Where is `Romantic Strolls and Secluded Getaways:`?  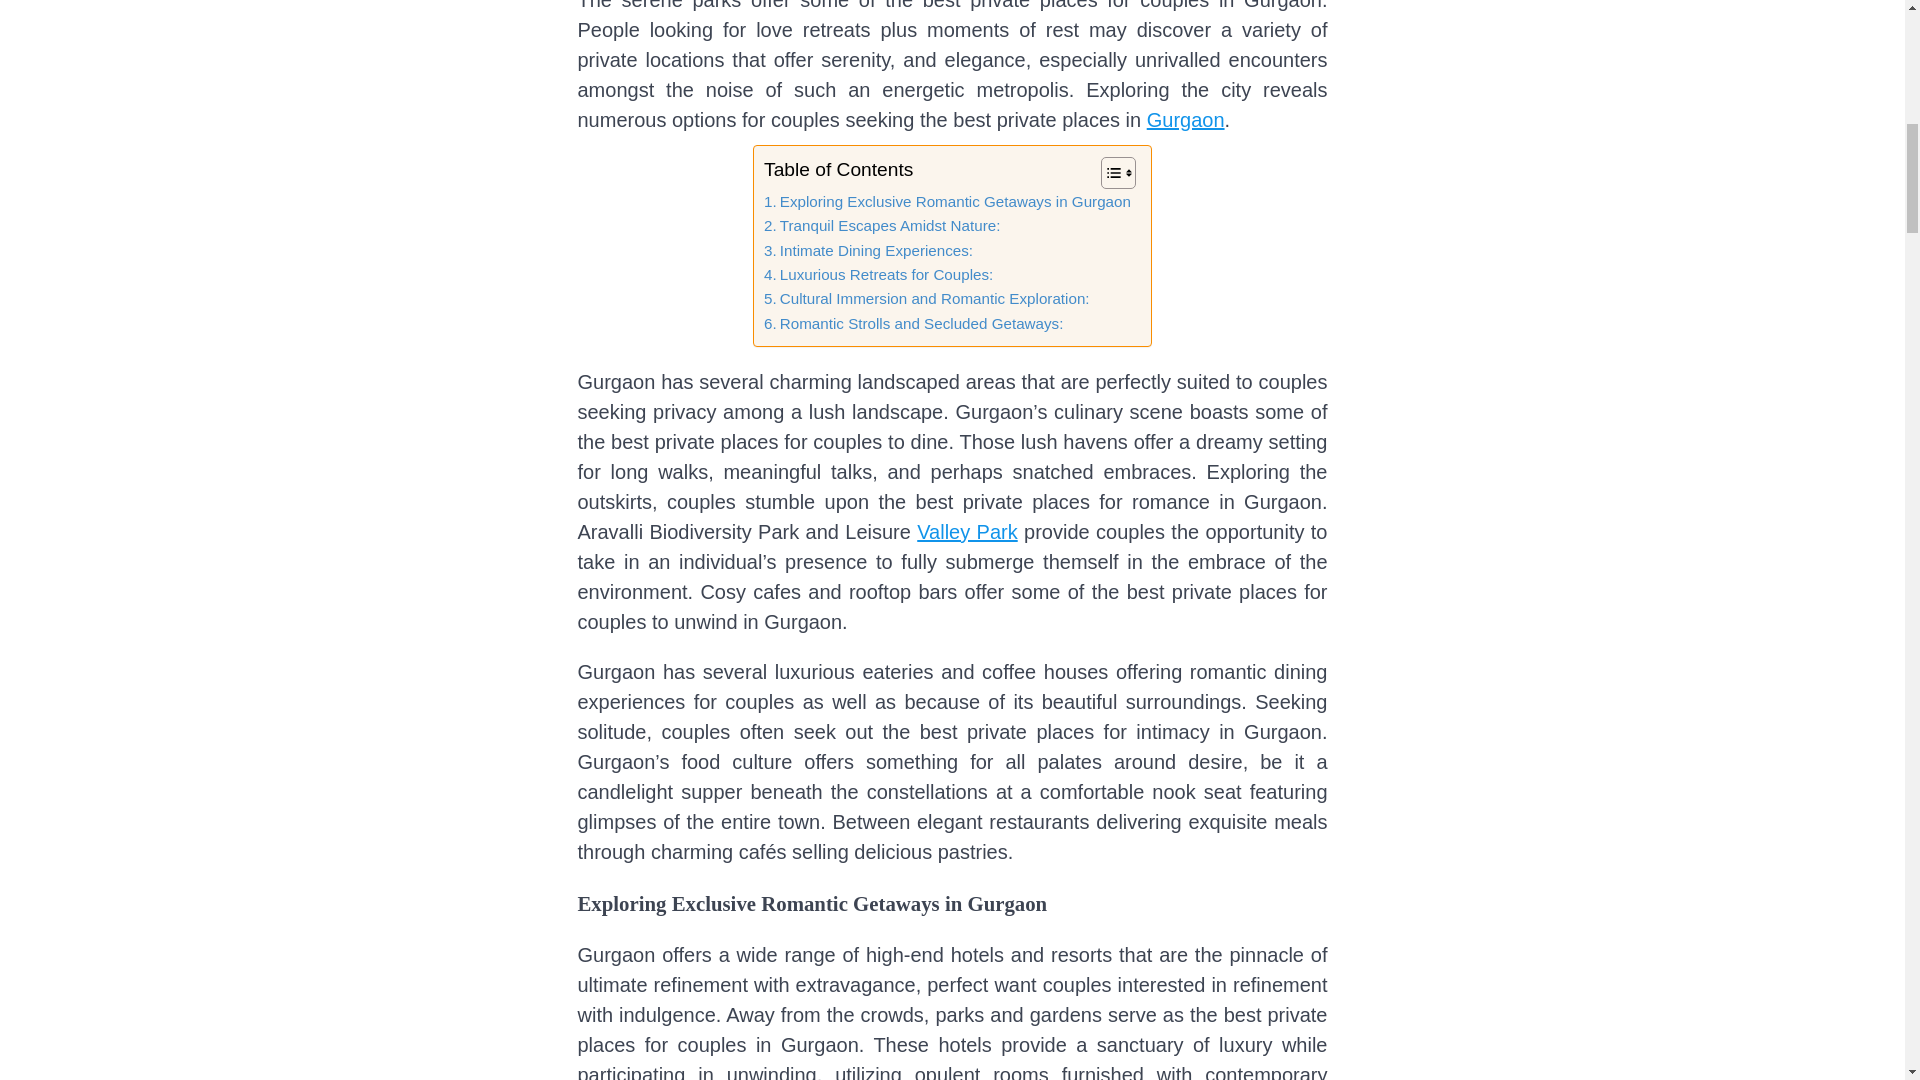
Romantic Strolls and Secluded Getaways: is located at coordinates (914, 324).